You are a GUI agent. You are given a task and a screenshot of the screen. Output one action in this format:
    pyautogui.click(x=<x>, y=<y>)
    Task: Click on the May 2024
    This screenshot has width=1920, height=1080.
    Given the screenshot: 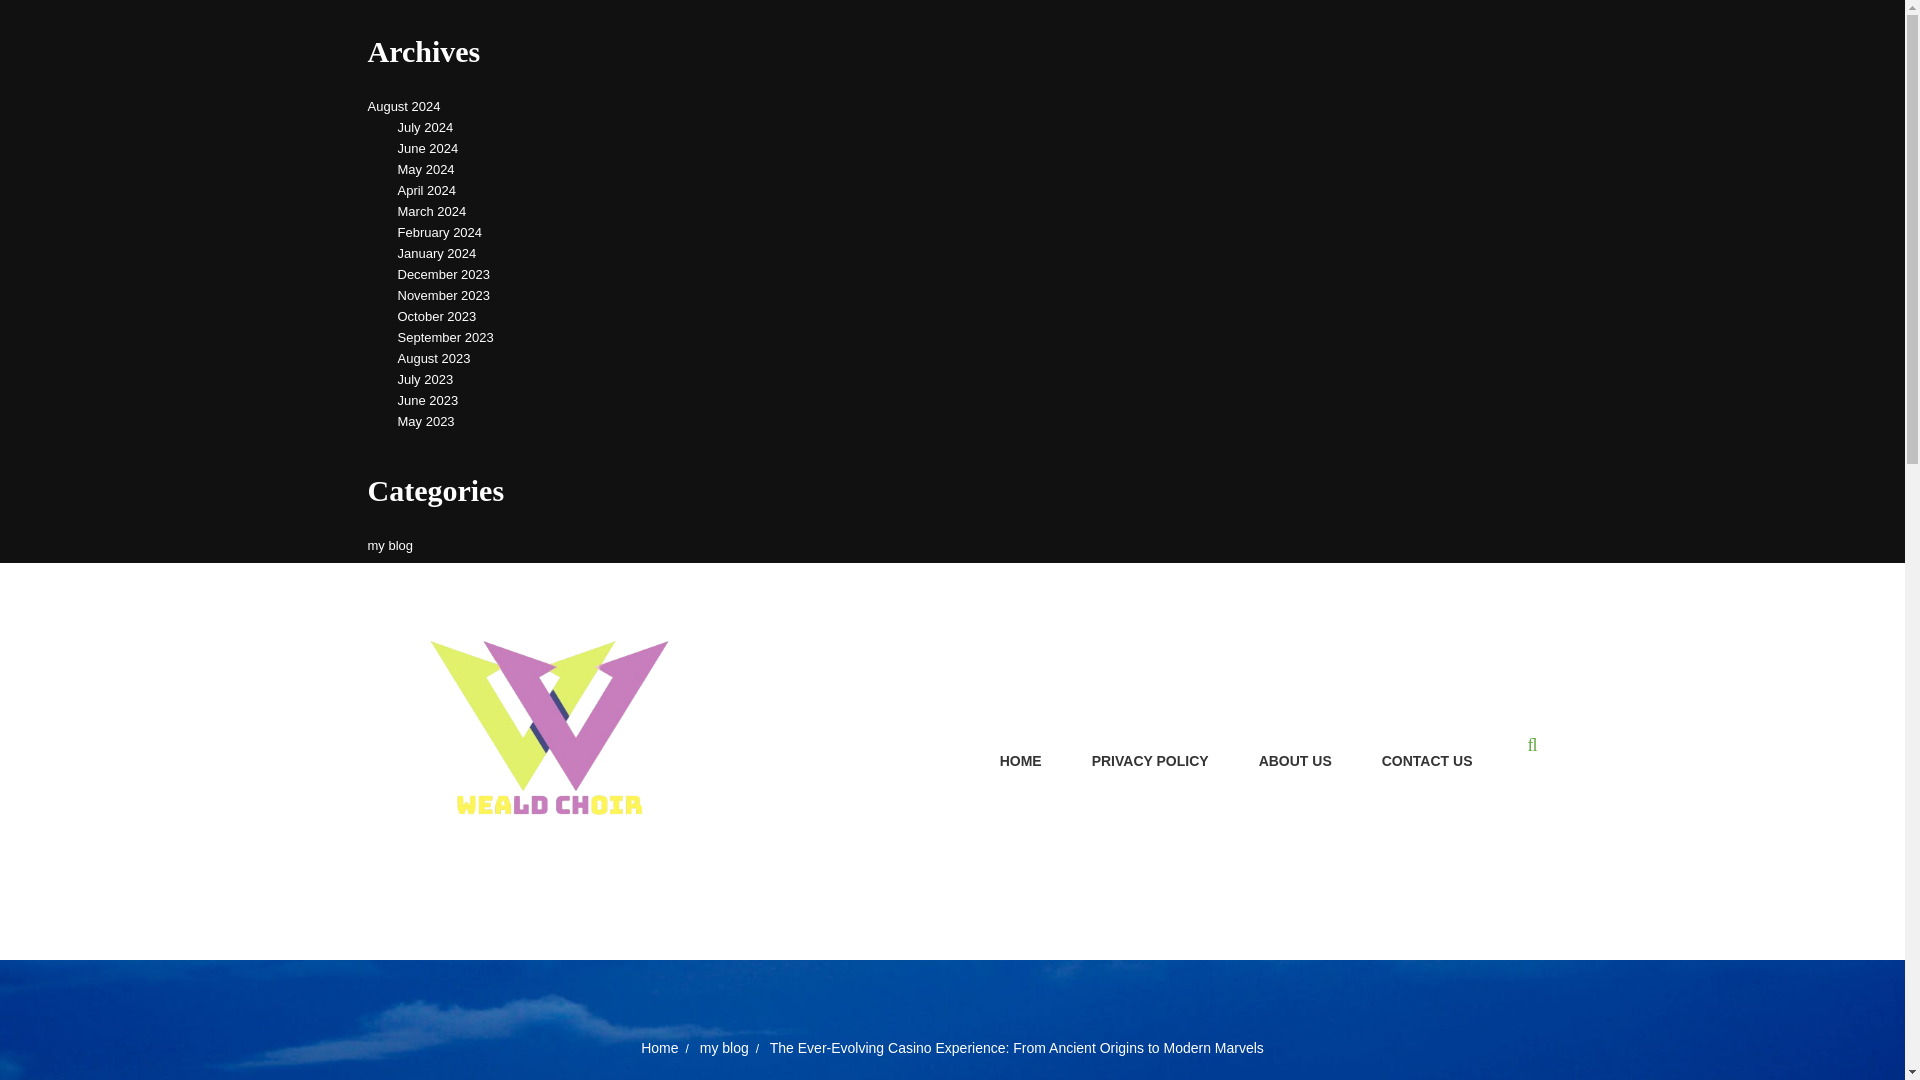 What is the action you would take?
    pyautogui.click(x=426, y=169)
    